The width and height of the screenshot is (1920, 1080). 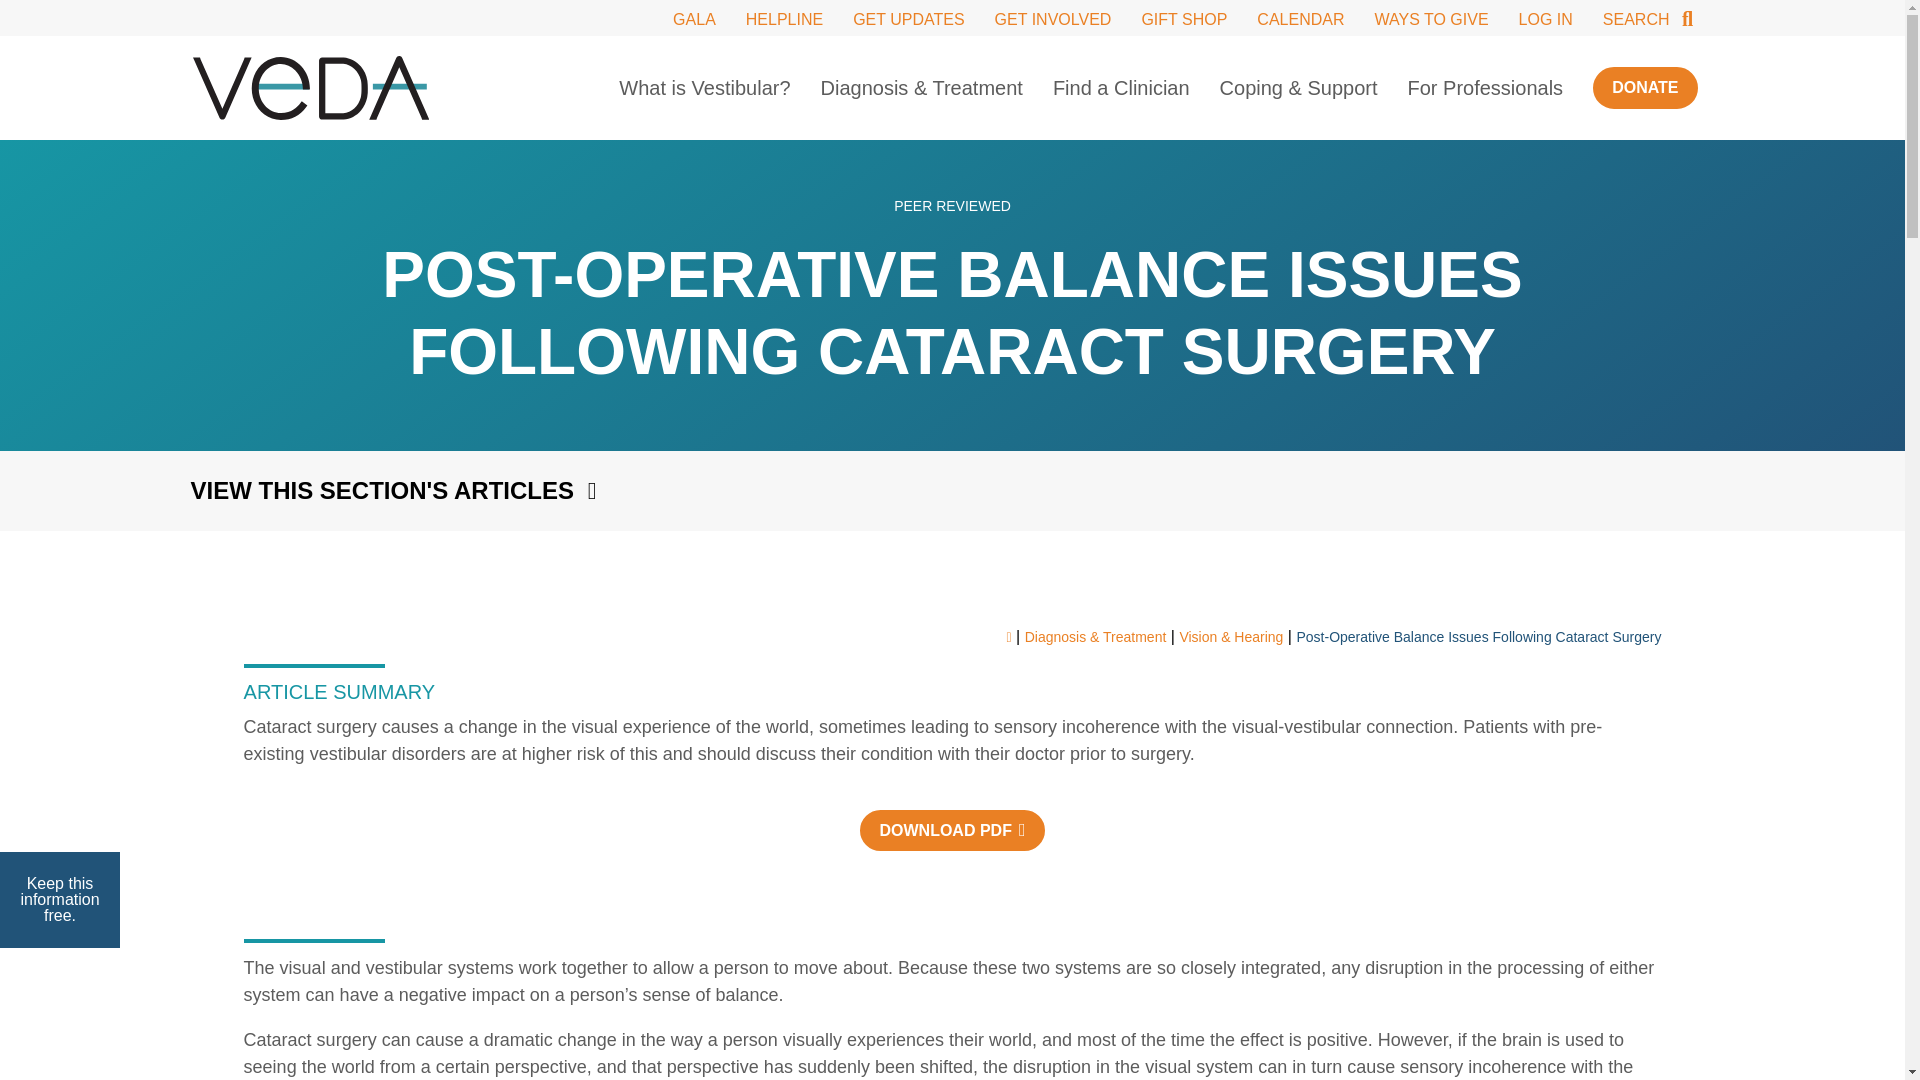 I want to click on DOWNLOAD PDF, so click(x=952, y=830).